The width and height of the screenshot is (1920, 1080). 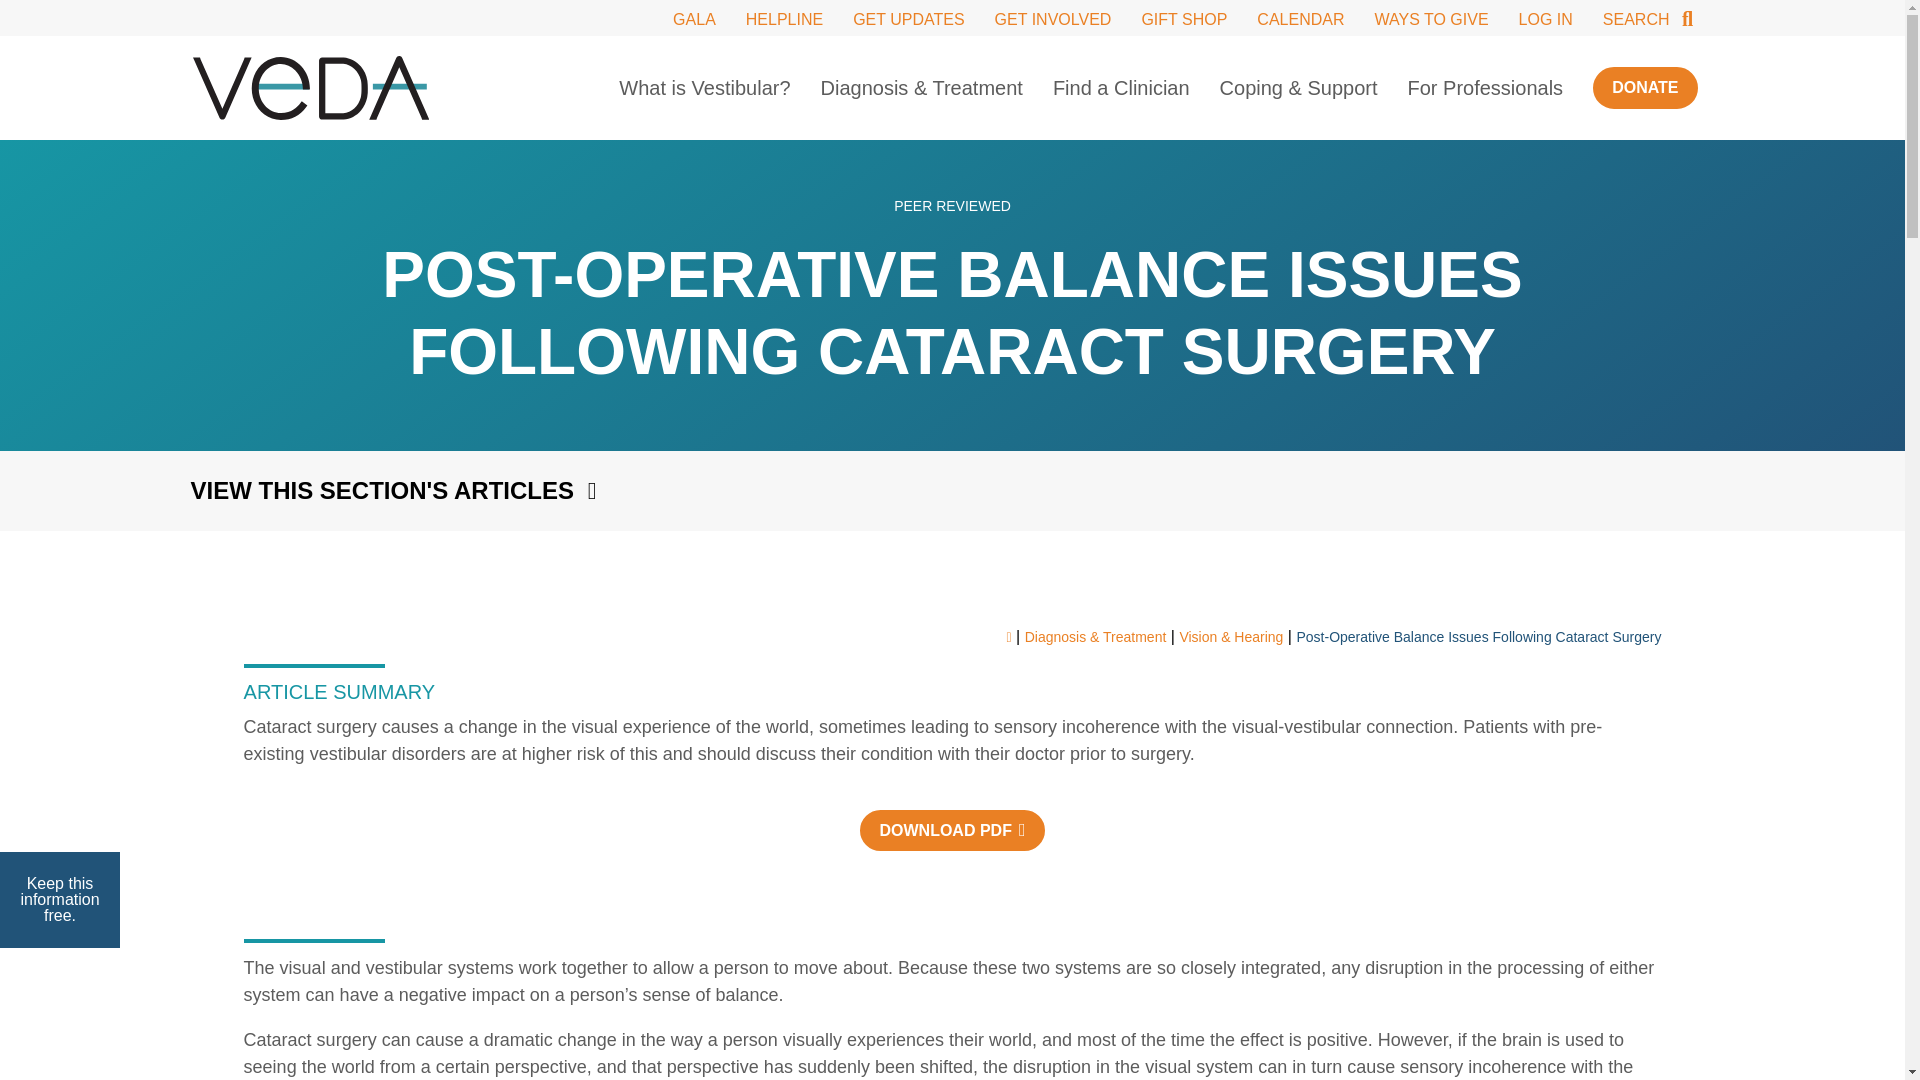 I want to click on DOWNLOAD PDF, so click(x=952, y=830).